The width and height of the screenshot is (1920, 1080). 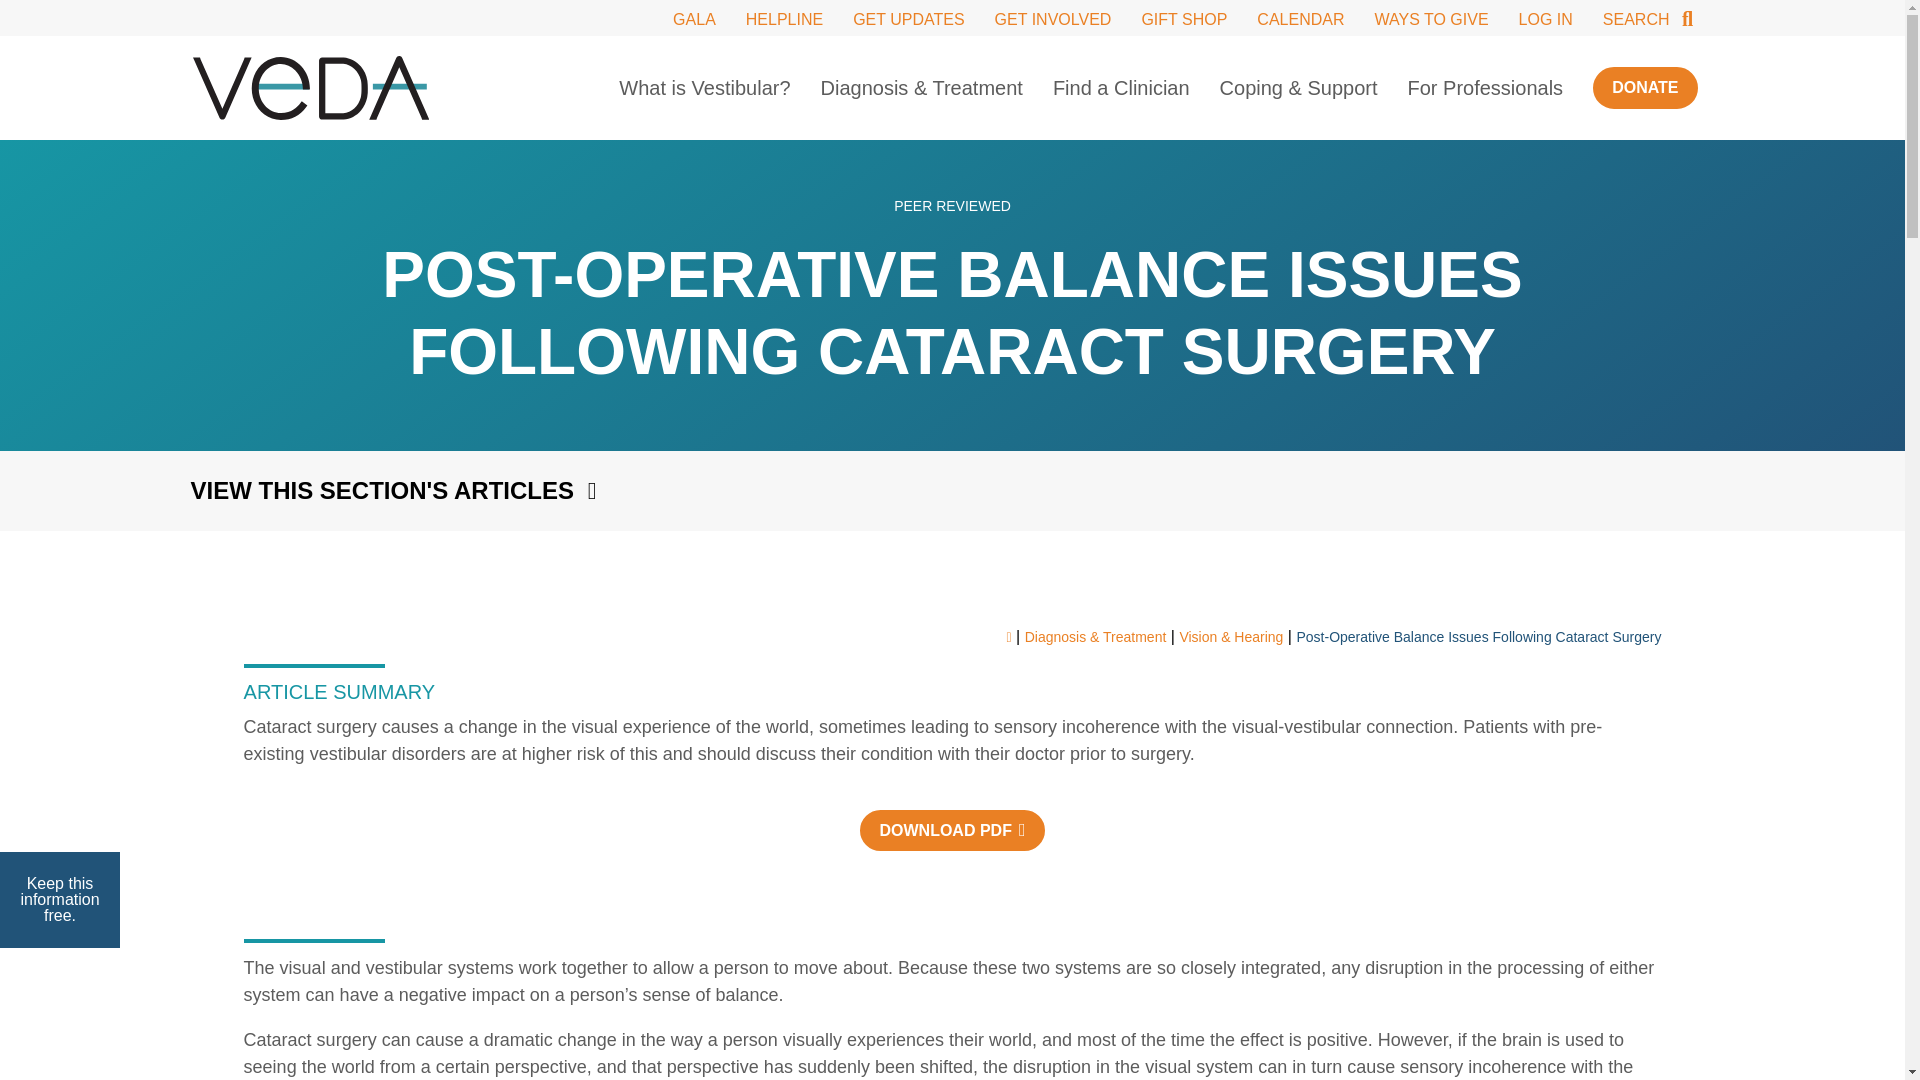 I want to click on DOWNLOAD PDF, so click(x=952, y=830).